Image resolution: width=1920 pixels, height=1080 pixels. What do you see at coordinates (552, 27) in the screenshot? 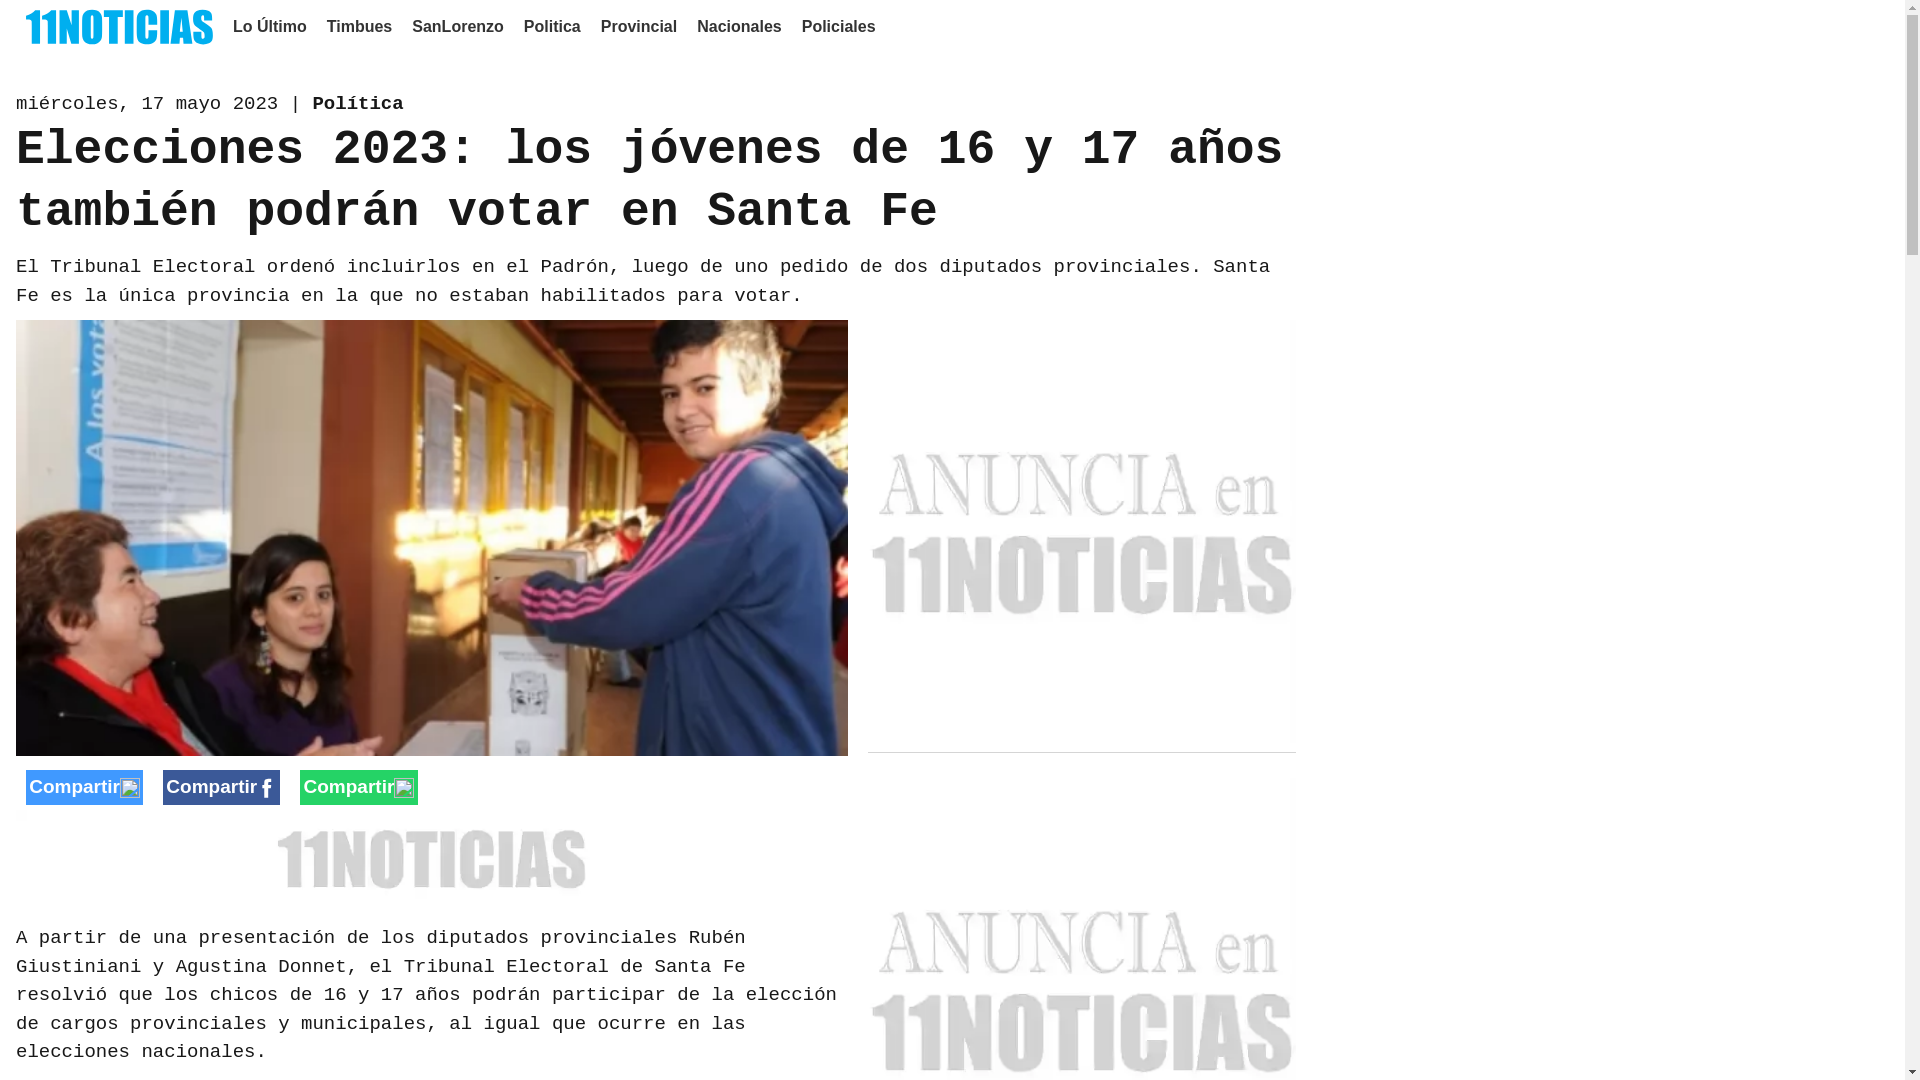
I see `Politica` at bounding box center [552, 27].